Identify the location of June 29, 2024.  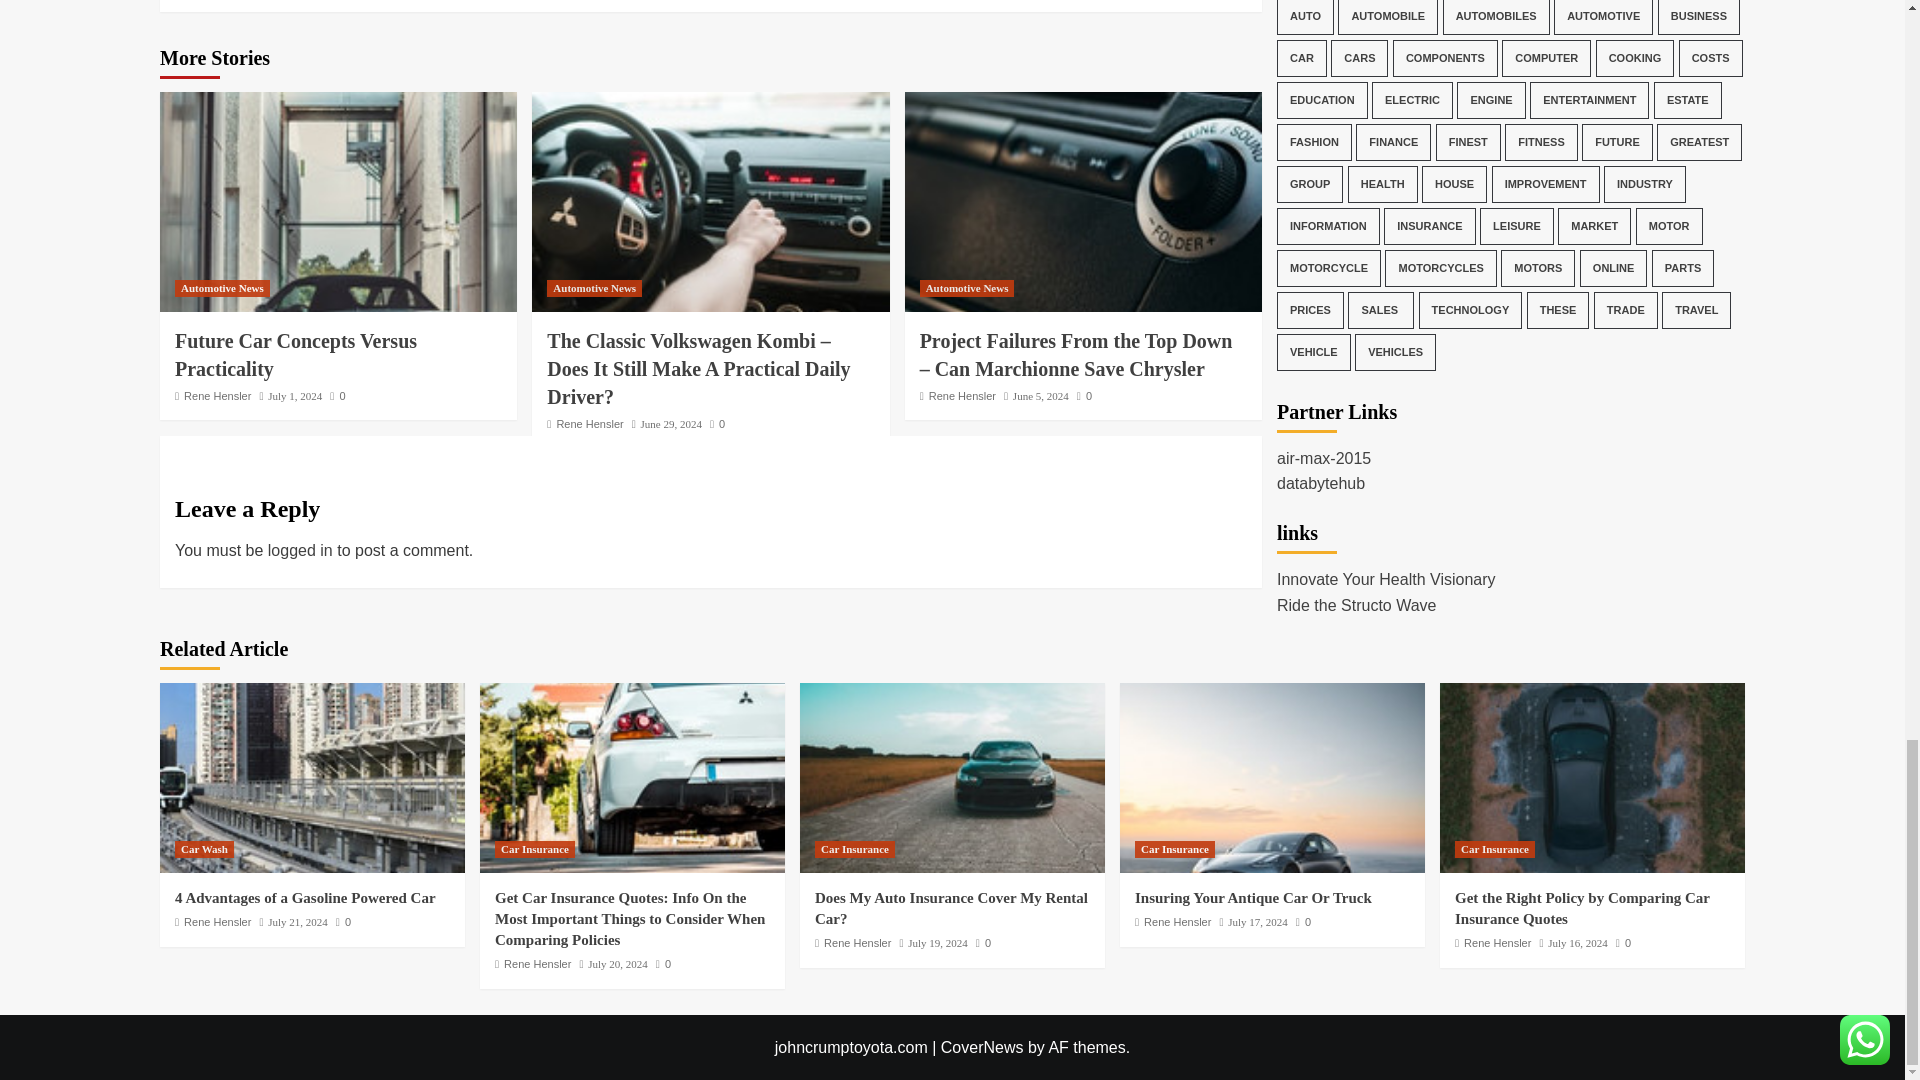
(672, 423).